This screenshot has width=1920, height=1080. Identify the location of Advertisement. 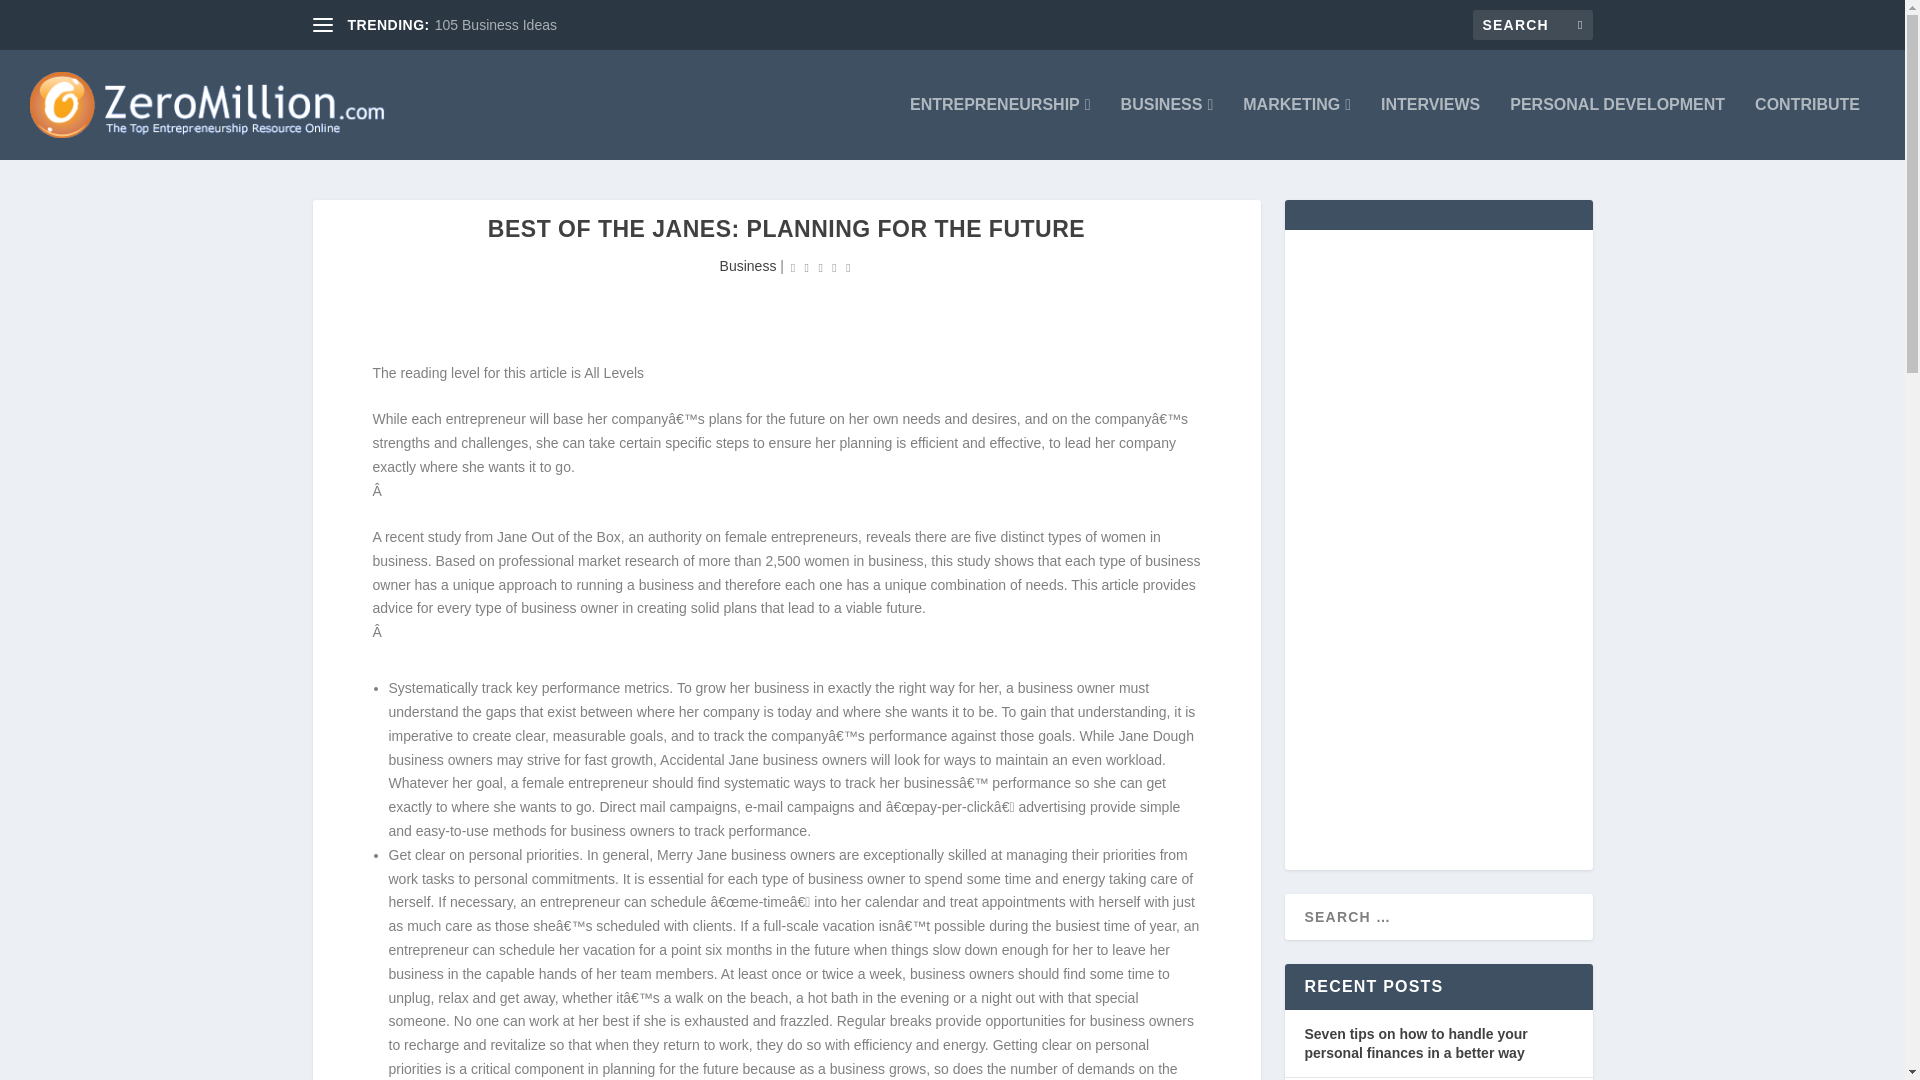
(676, 294).